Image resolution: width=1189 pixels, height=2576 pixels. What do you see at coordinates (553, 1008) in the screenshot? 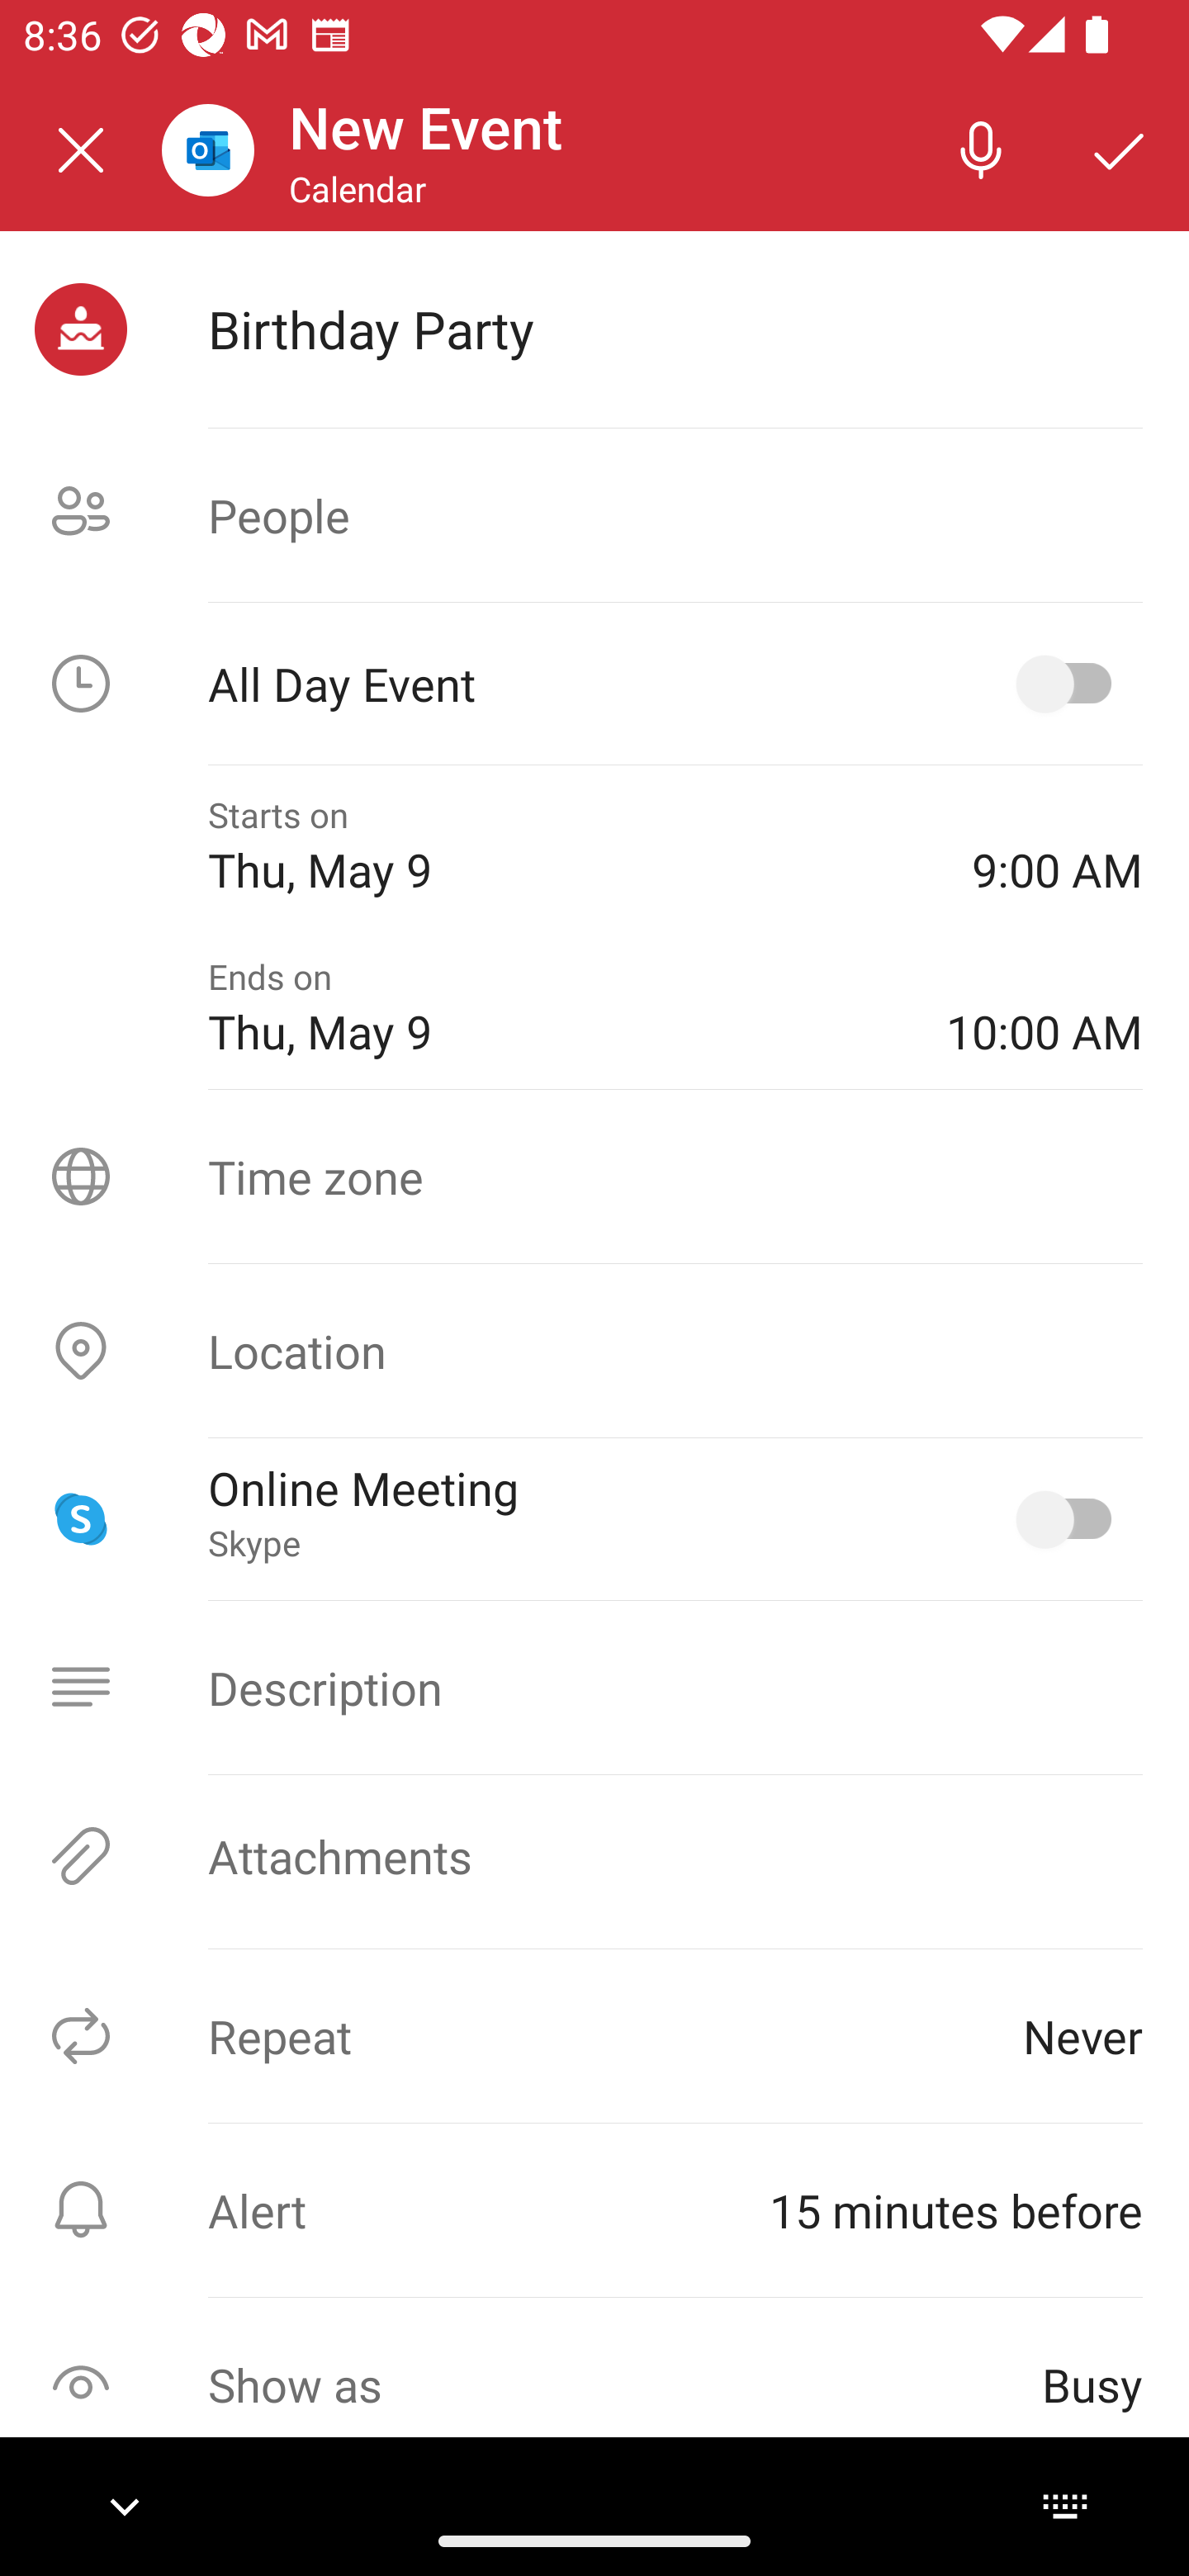
I see `Ends on Thu, May 9` at bounding box center [553, 1008].